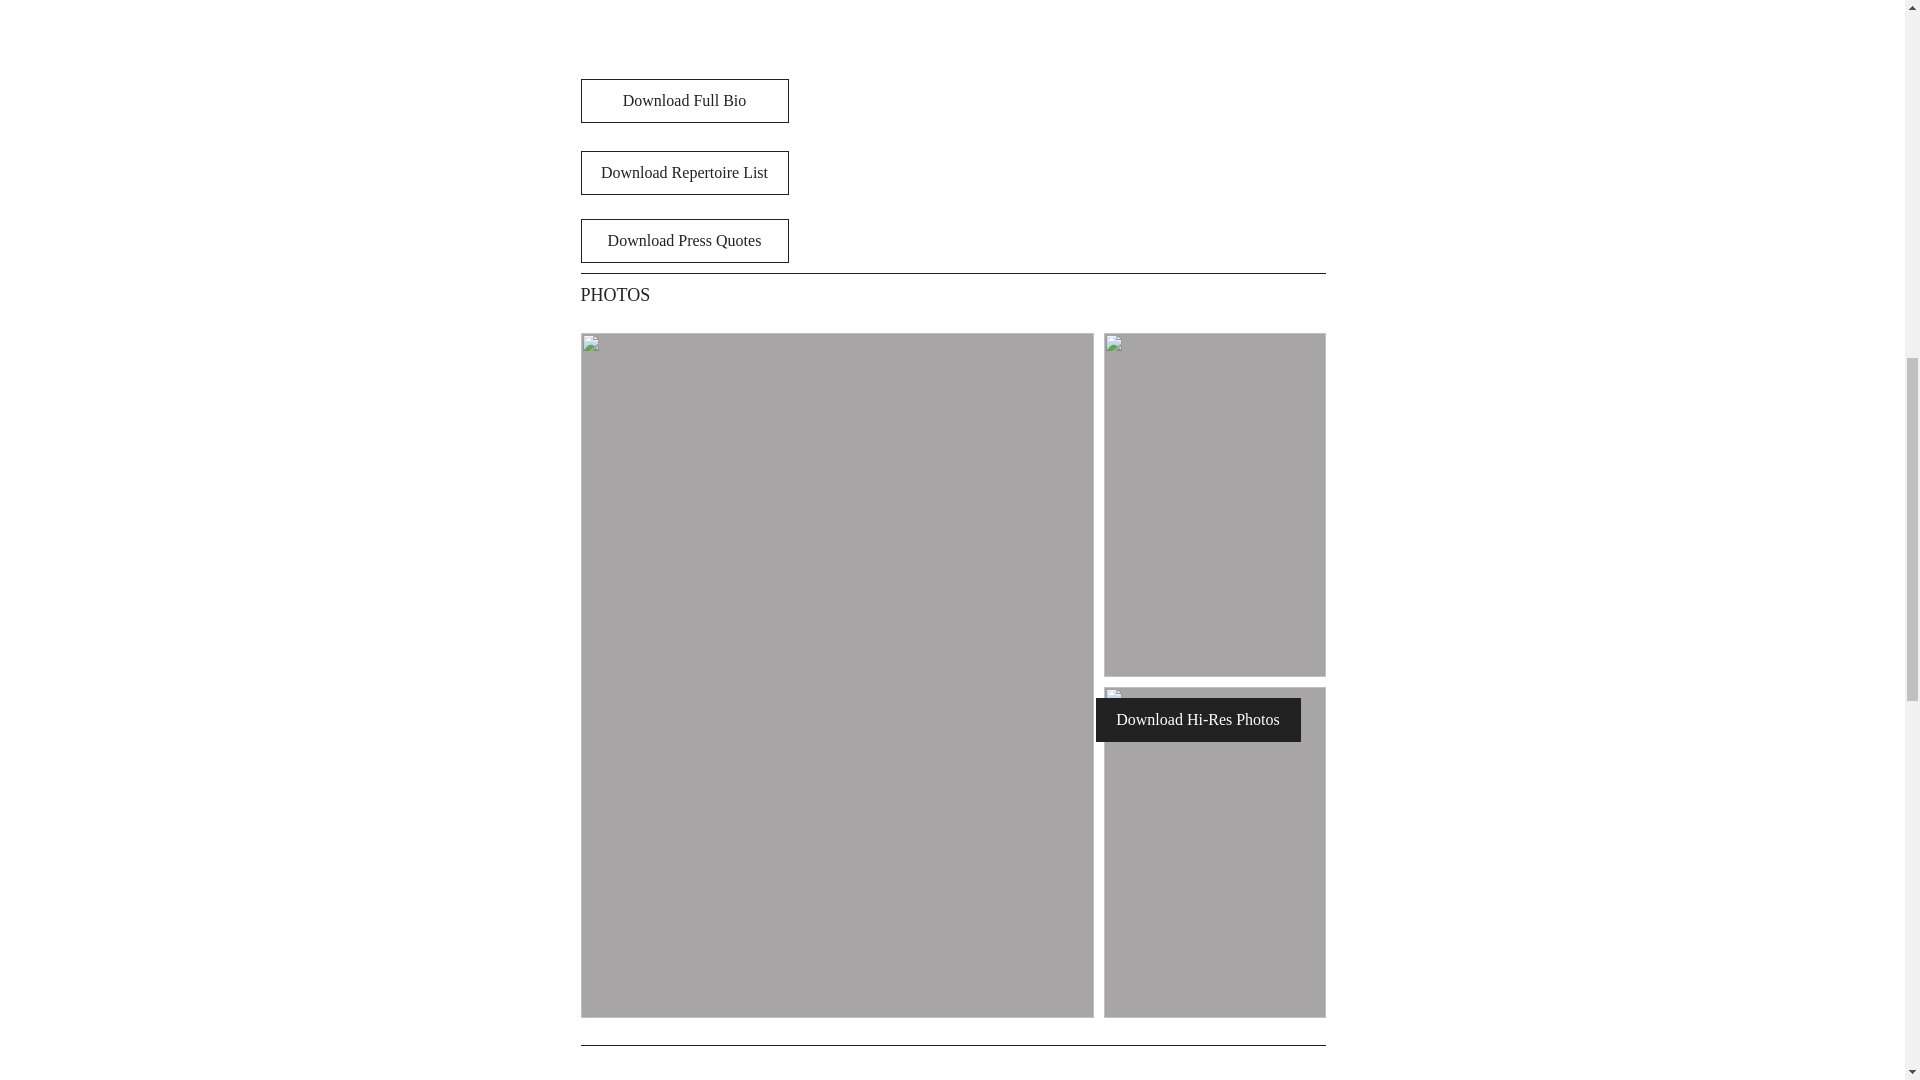 Image resolution: width=1920 pixels, height=1080 pixels. I want to click on Download Full Bio, so click(683, 100).